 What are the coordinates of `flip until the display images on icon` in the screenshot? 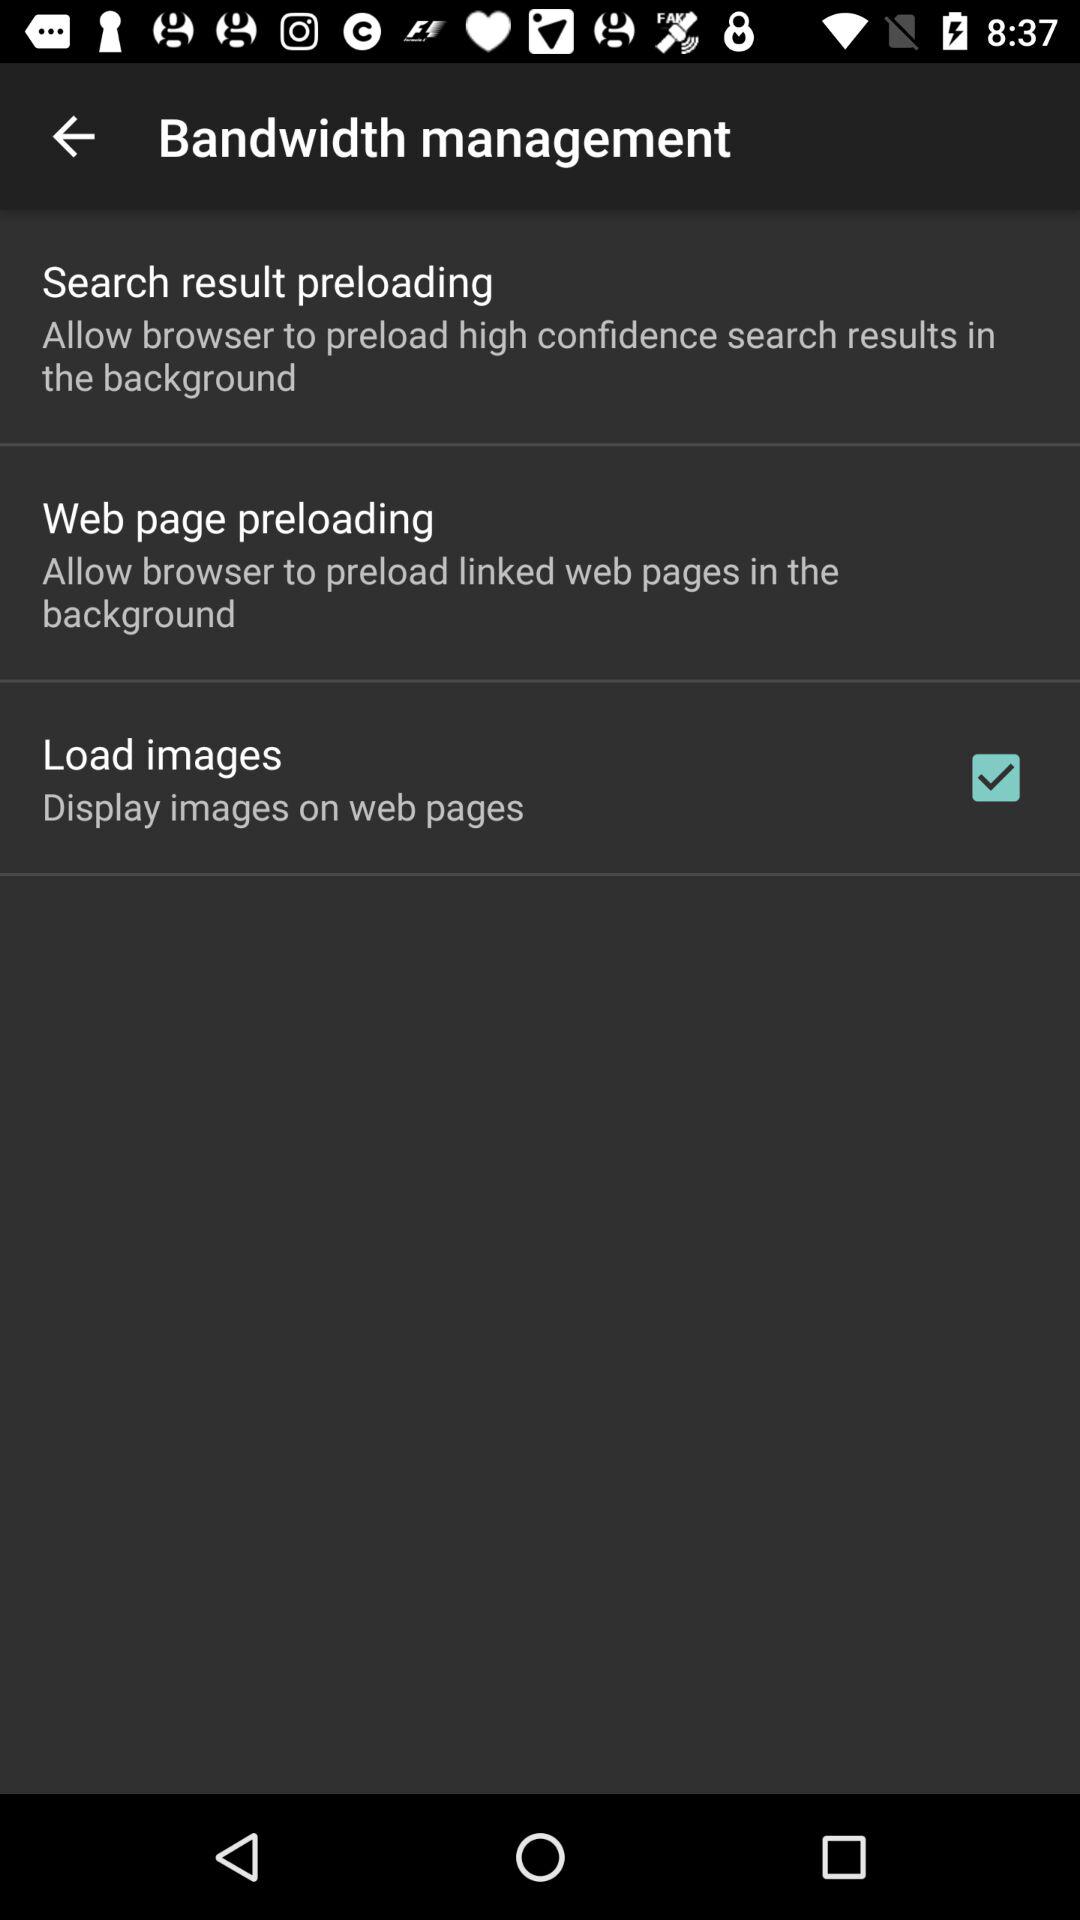 It's located at (283, 806).